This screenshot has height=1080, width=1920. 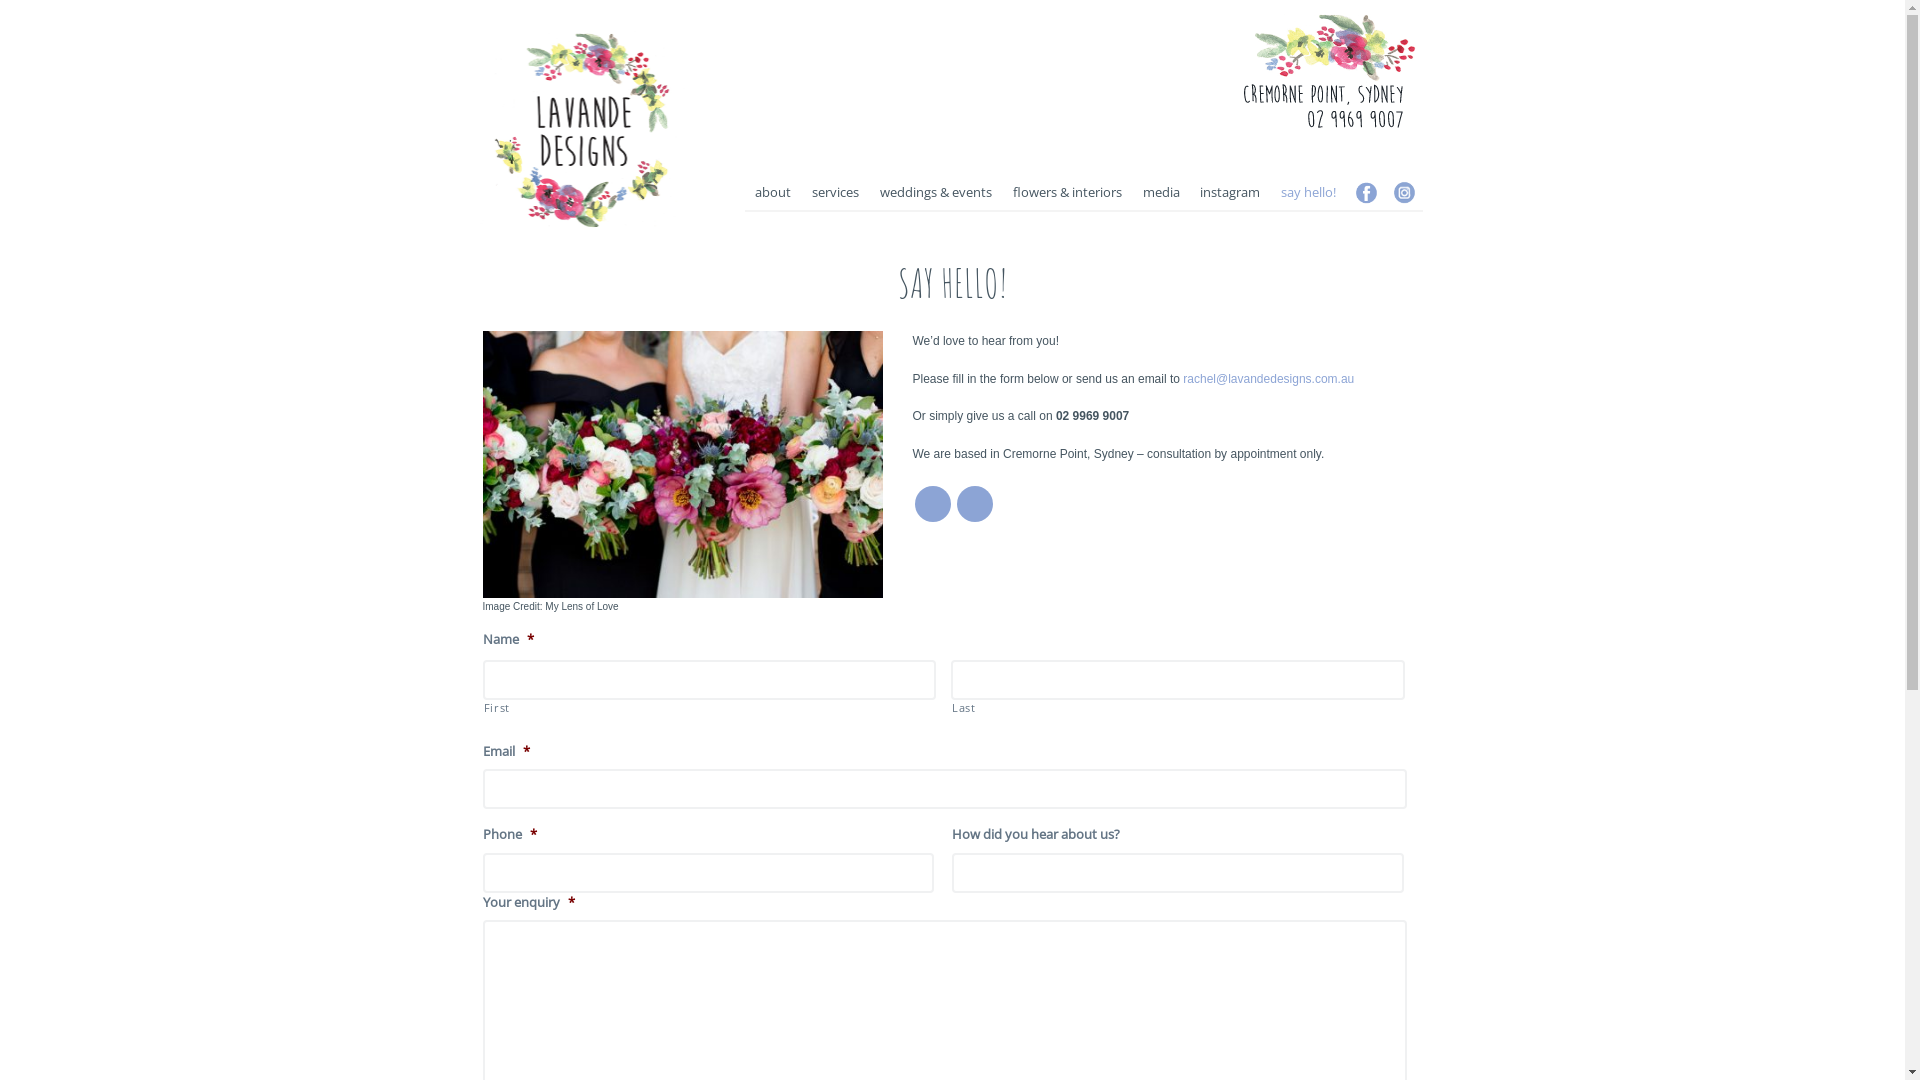 I want to click on media, so click(x=1161, y=166).